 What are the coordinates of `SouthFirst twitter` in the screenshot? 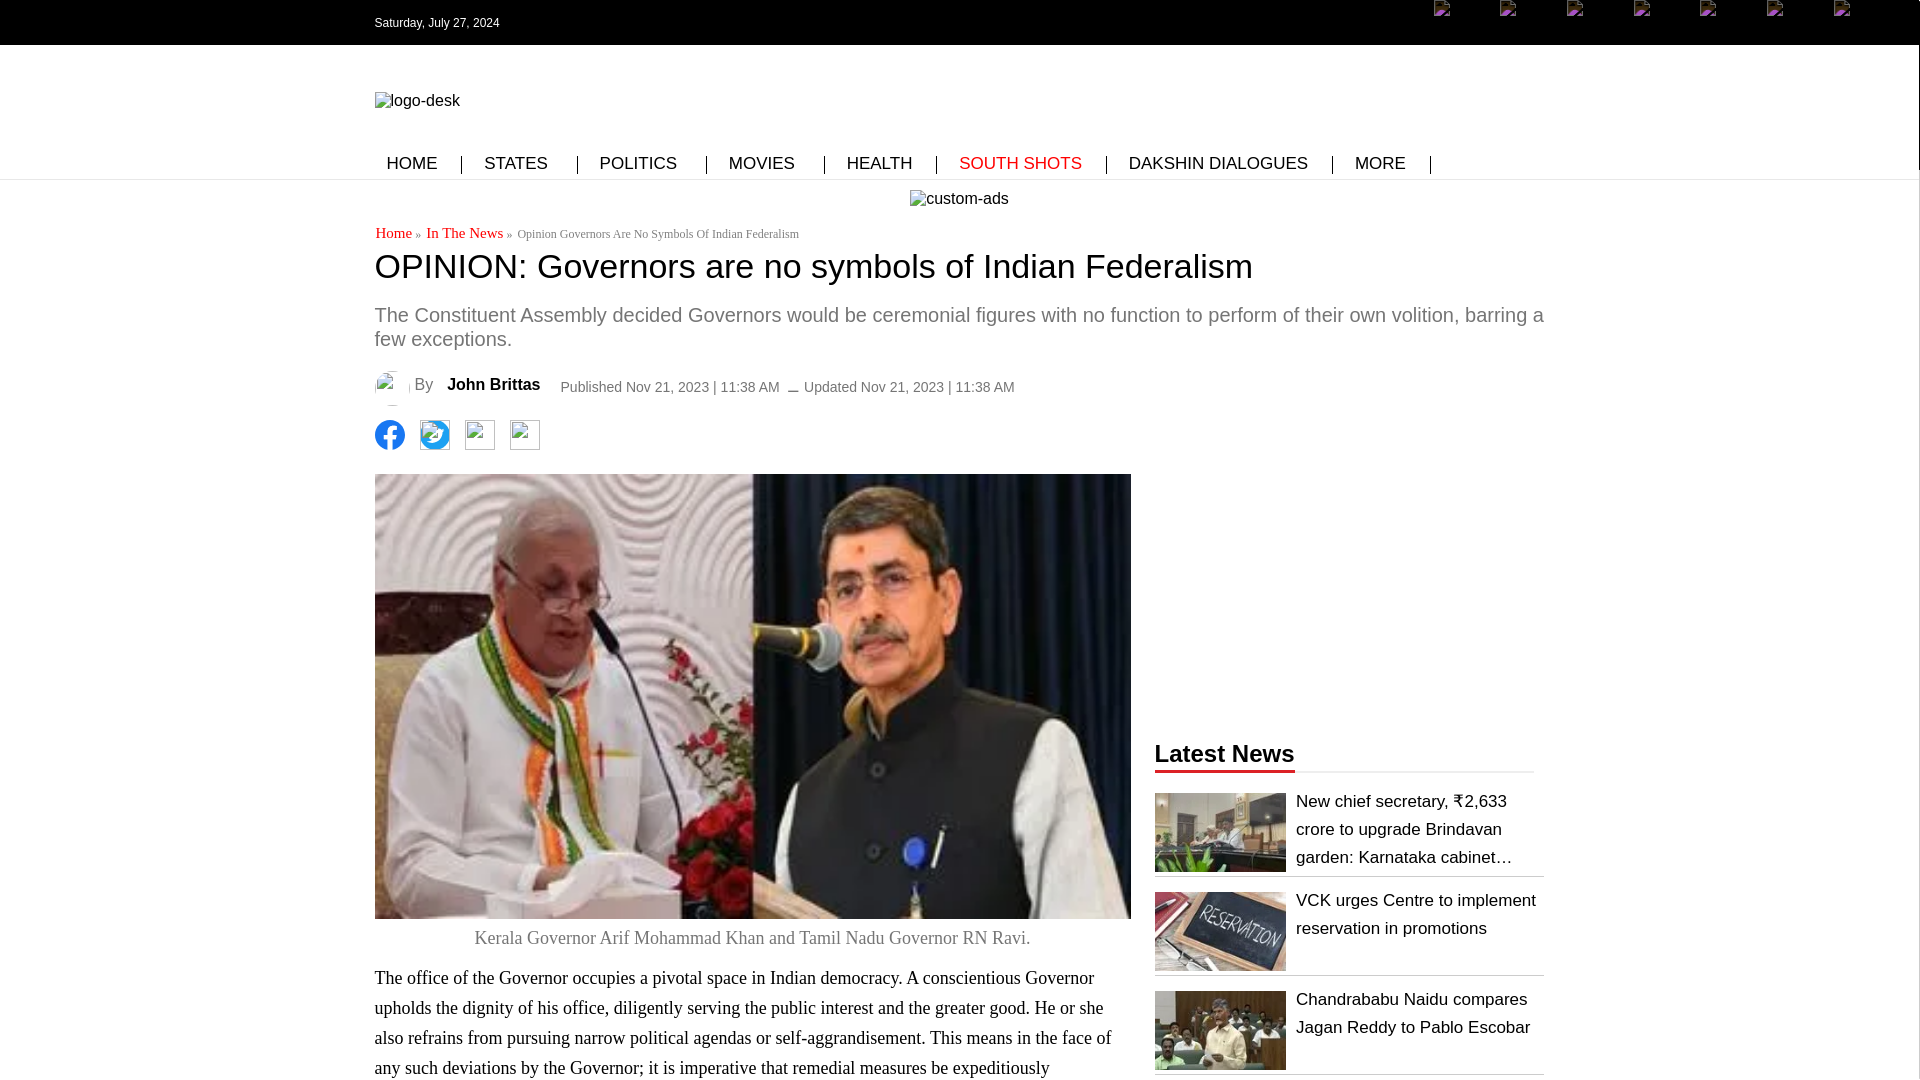 It's located at (1527, 37).